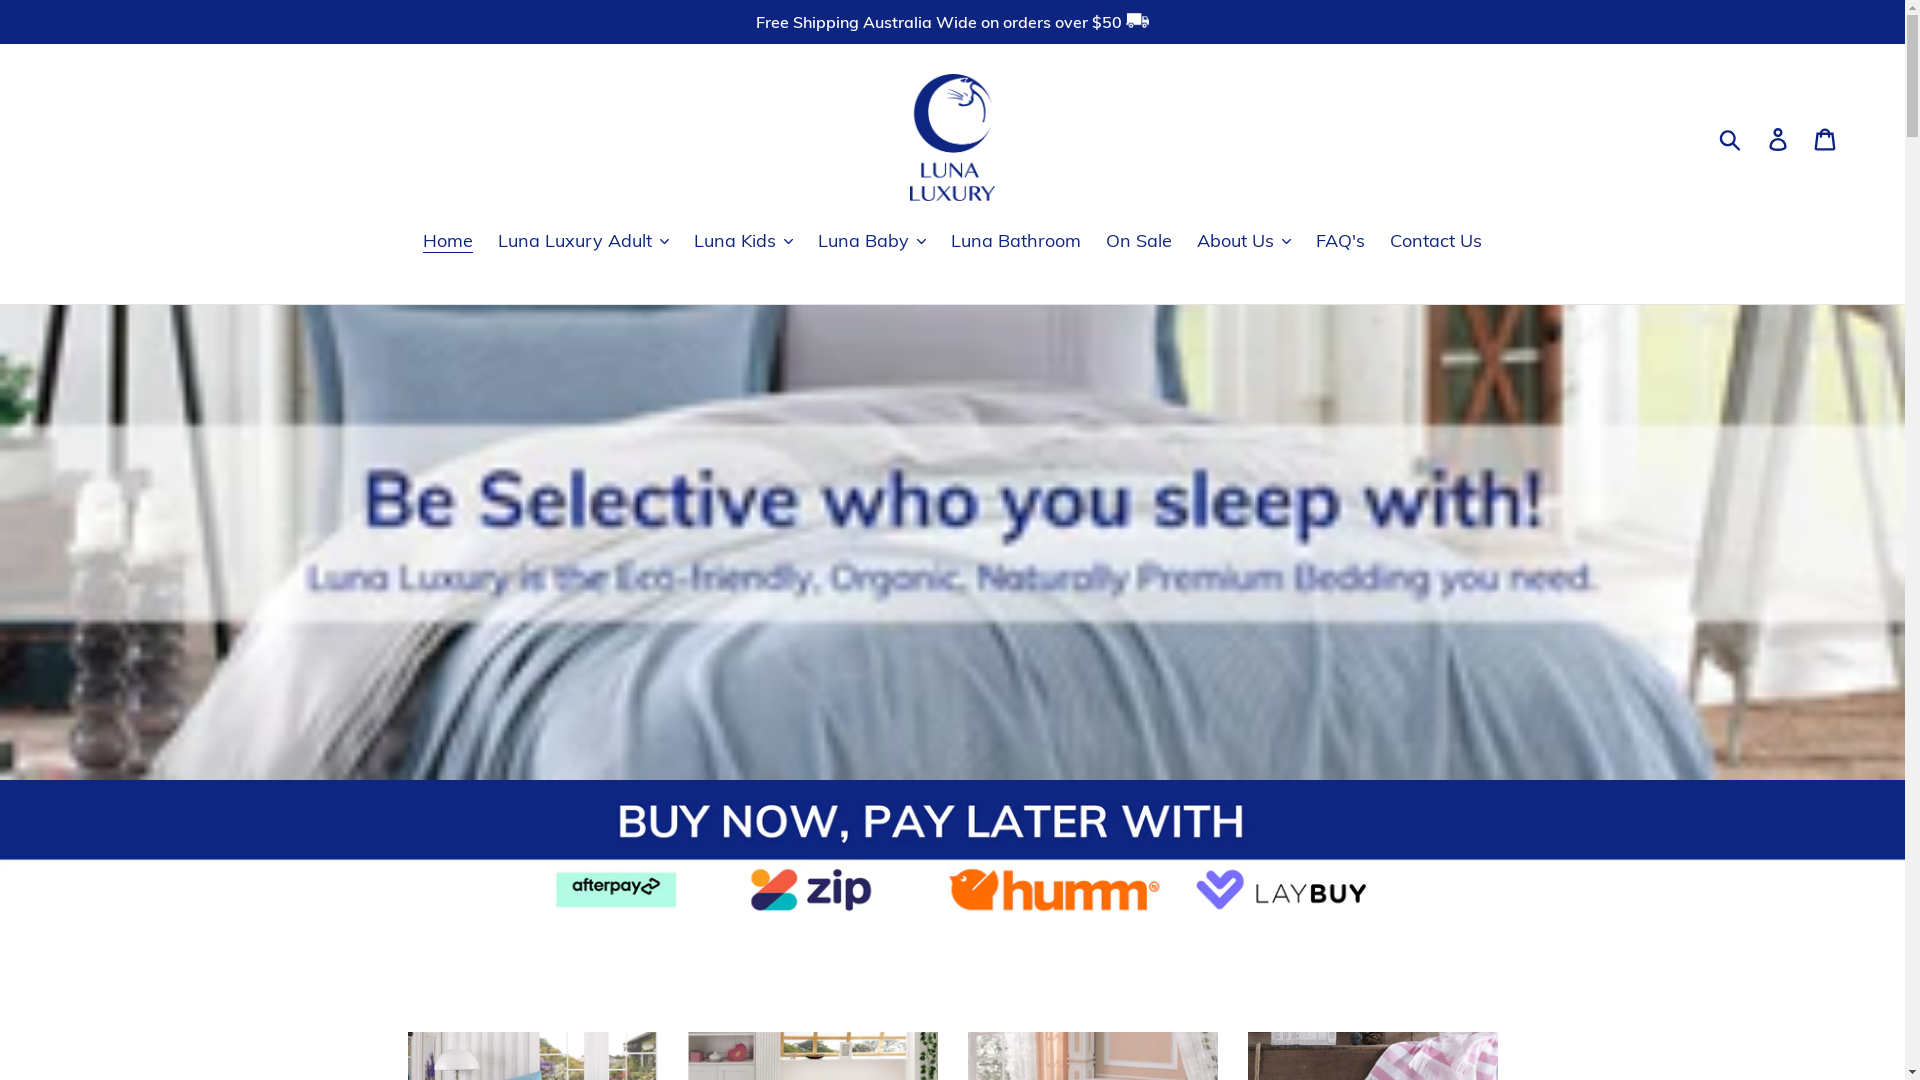 The height and width of the screenshot is (1080, 1920). I want to click on Luna Bathroom, so click(1016, 241).